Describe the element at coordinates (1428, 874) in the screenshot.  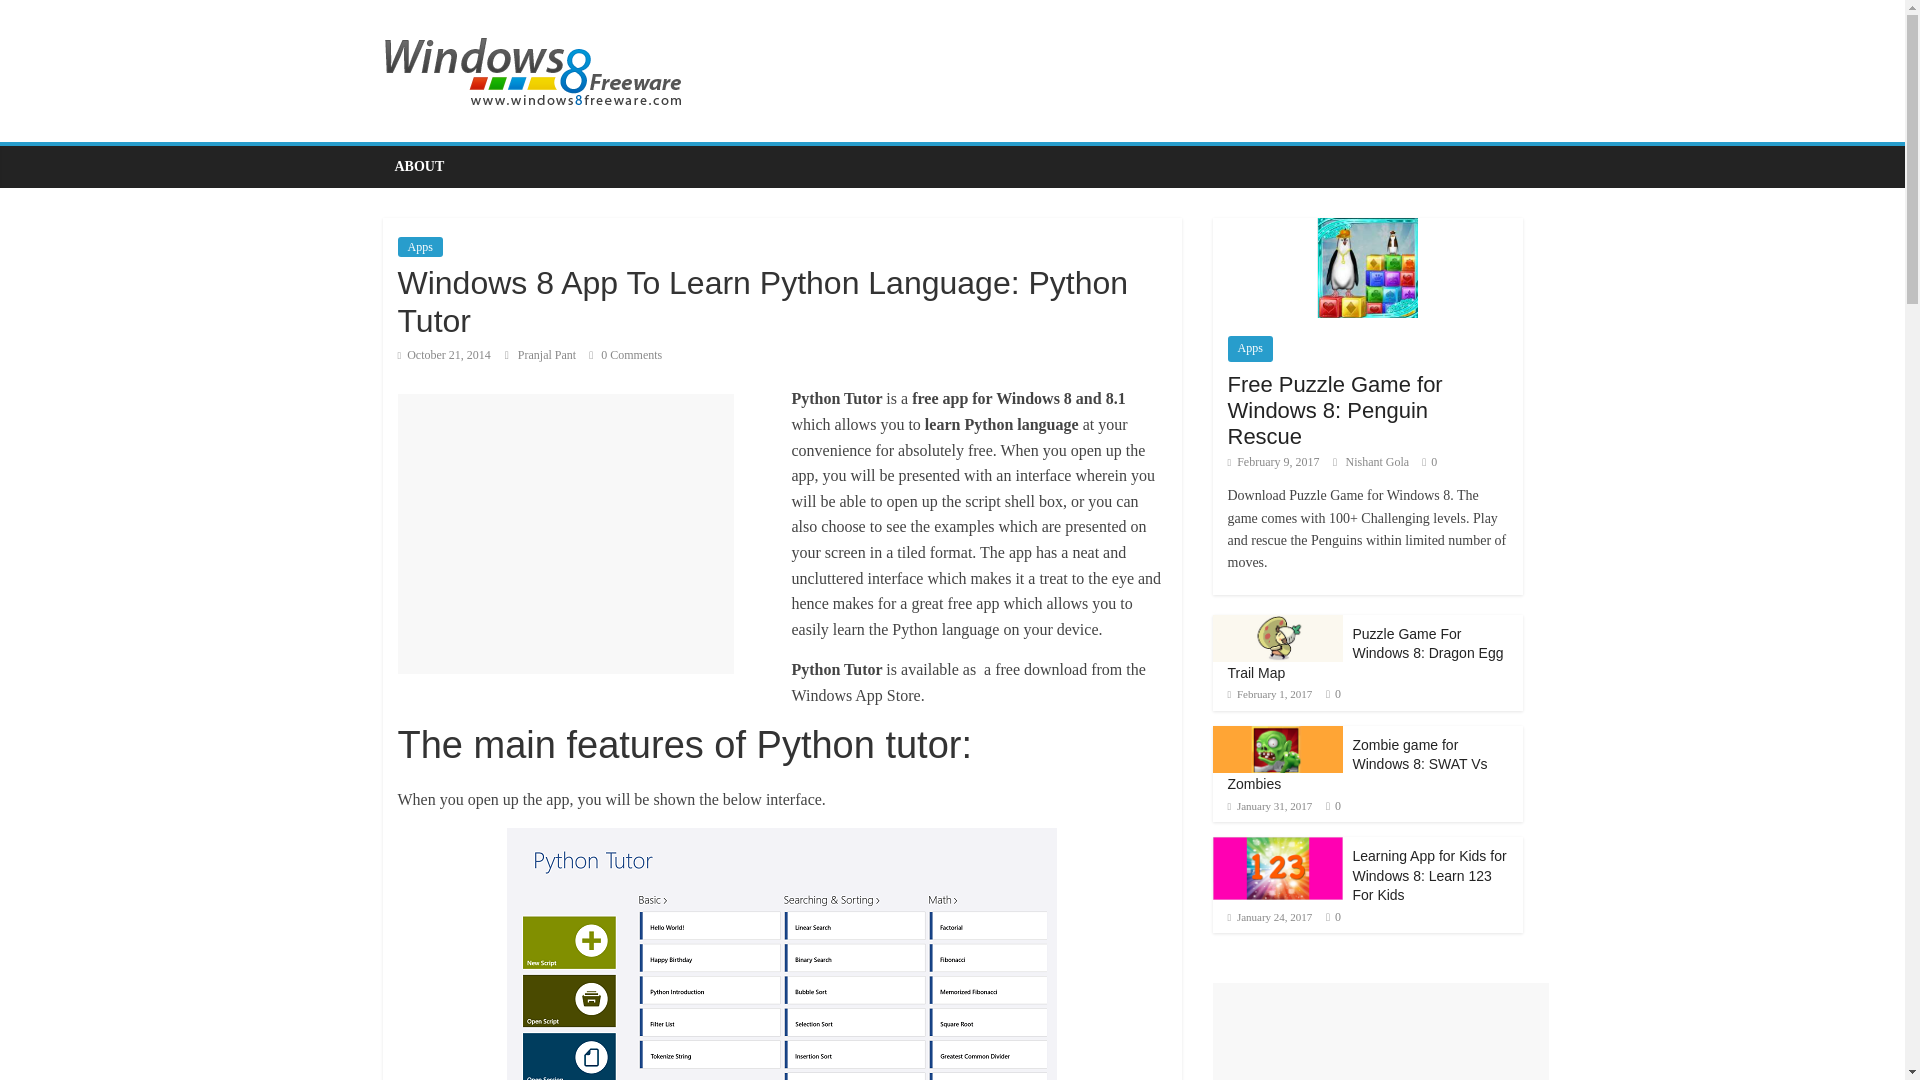
I see `Learning App for Kids for Windows 8: Learn 123 For Kids` at that location.